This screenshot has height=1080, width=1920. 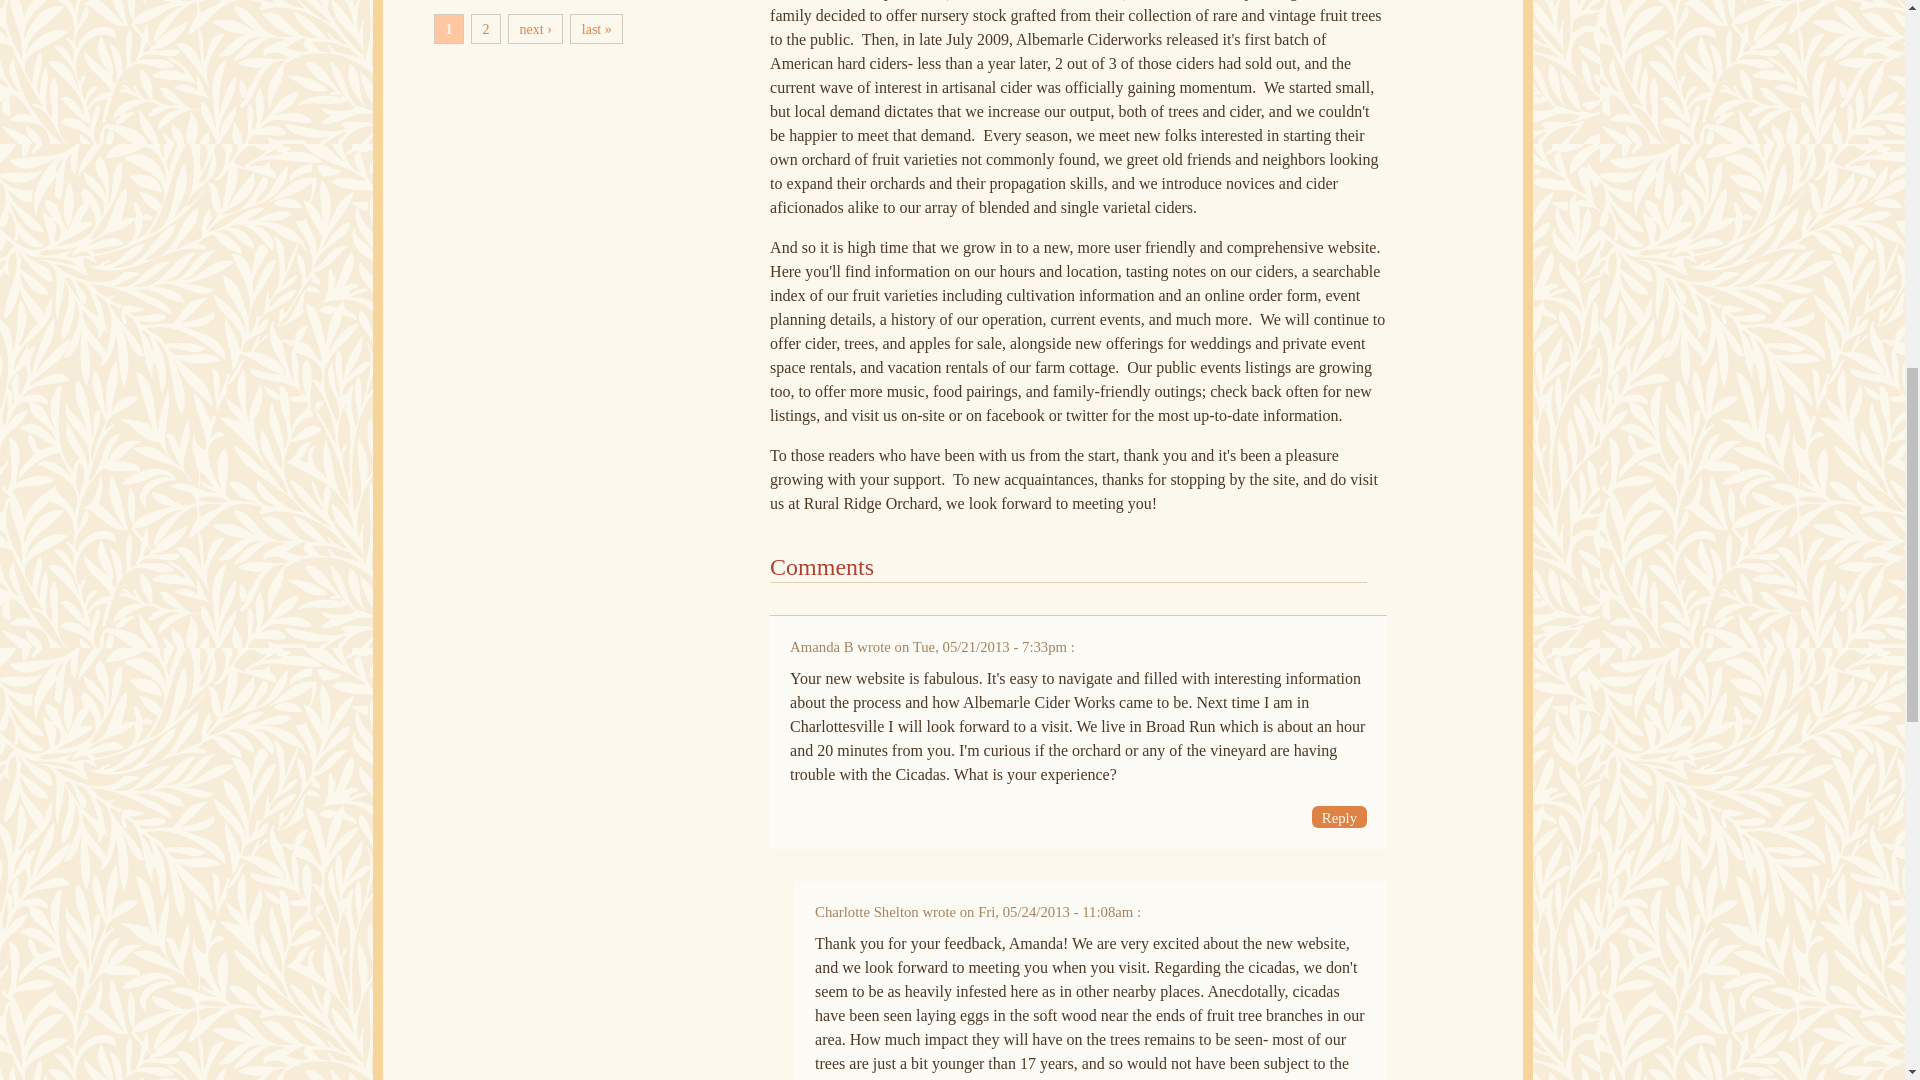 I want to click on Go to page 2, so click(x=486, y=29).